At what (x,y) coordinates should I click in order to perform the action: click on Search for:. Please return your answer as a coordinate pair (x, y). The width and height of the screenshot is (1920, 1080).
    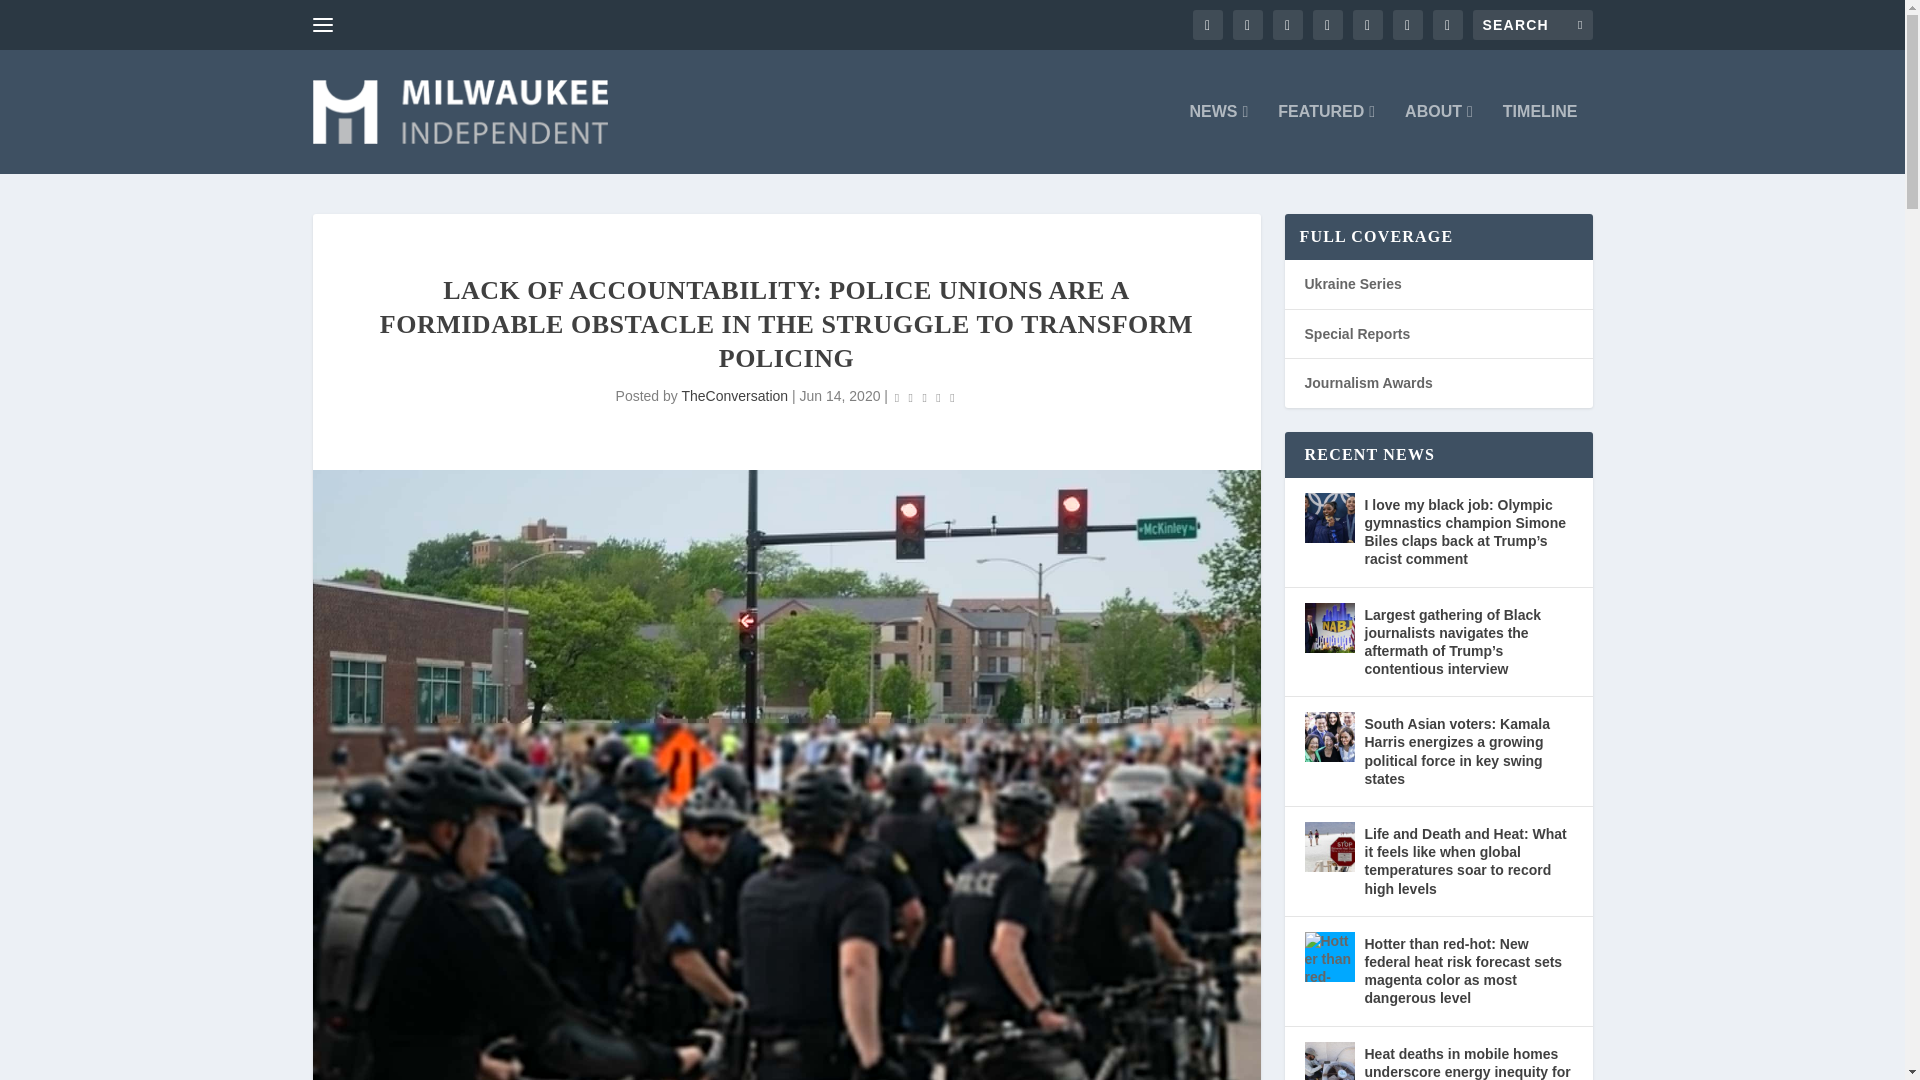
    Looking at the image, I should click on (1532, 24).